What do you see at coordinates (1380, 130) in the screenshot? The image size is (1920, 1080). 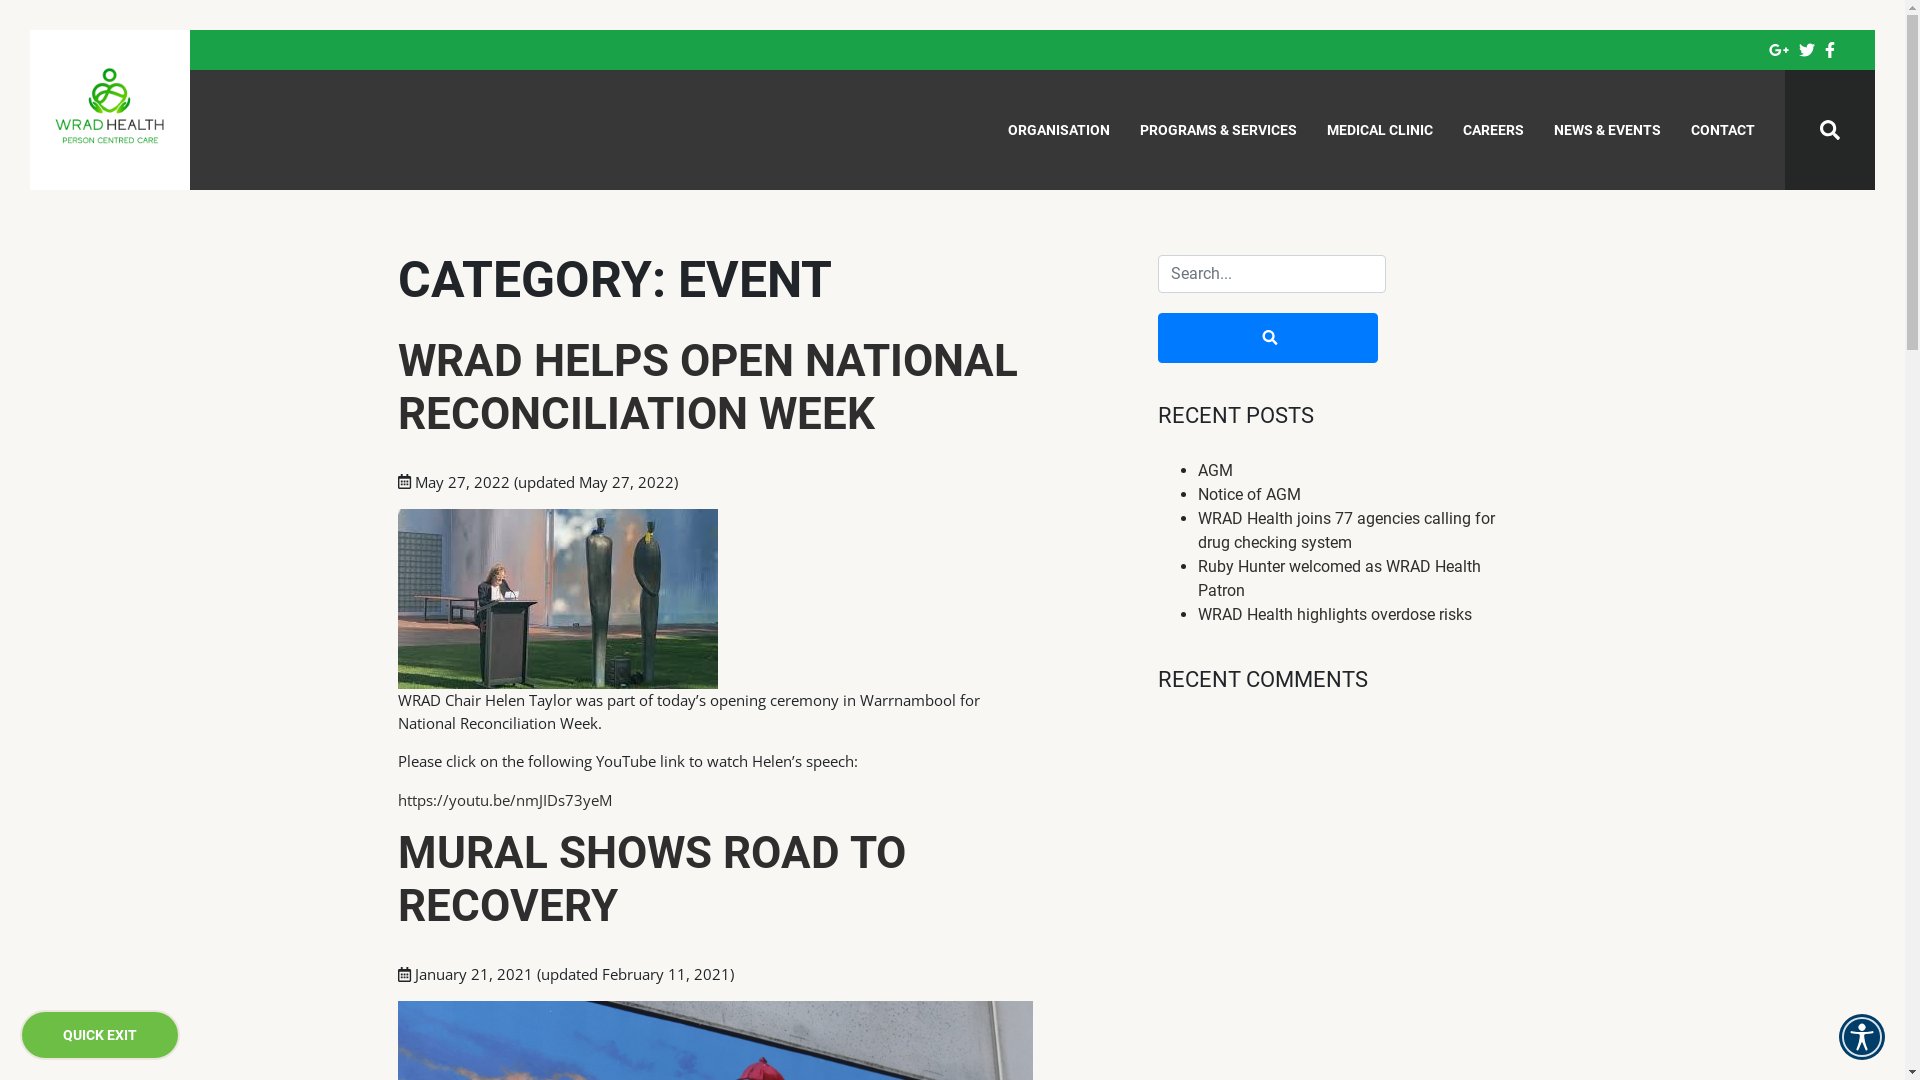 I see `MEDICAL CLINIC` at bounding box center [1380, 130].